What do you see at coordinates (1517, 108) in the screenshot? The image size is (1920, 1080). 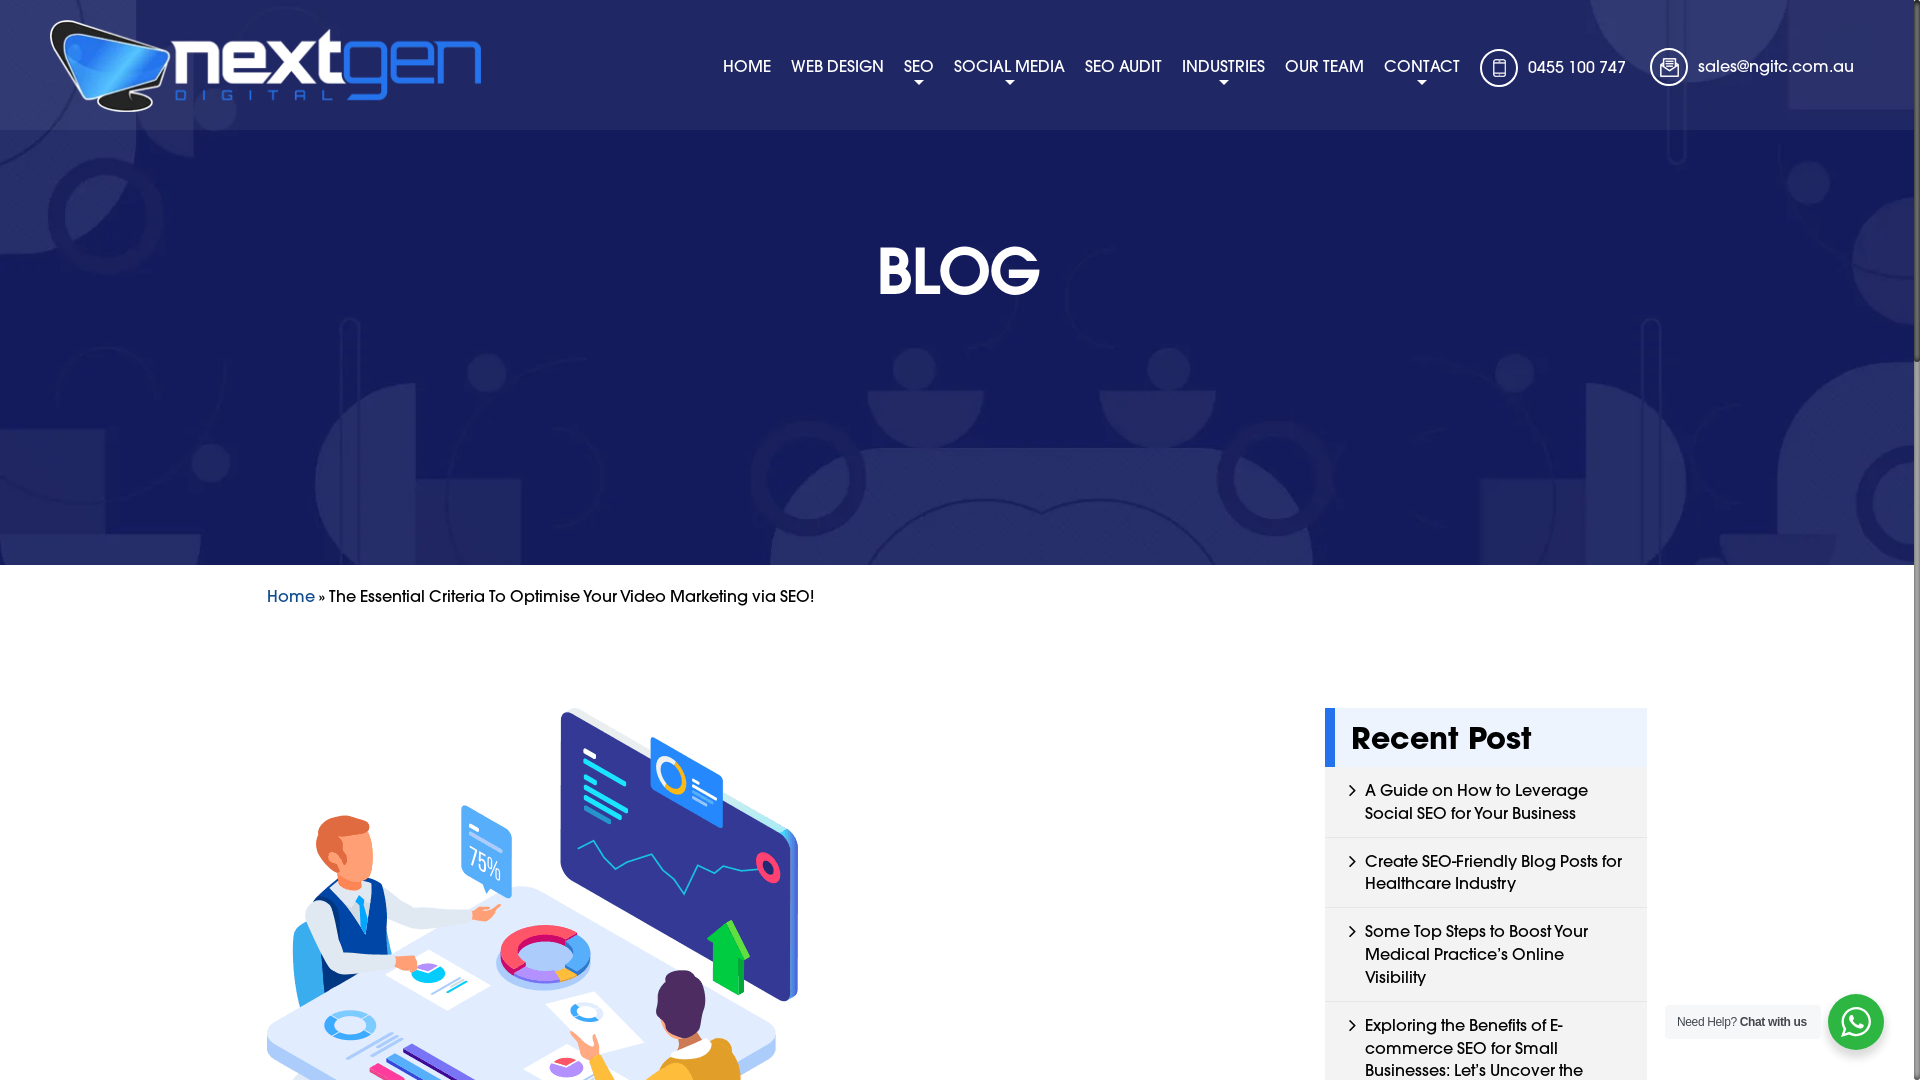 I see `NITRO PACK` at bounding box center [1517, 108].